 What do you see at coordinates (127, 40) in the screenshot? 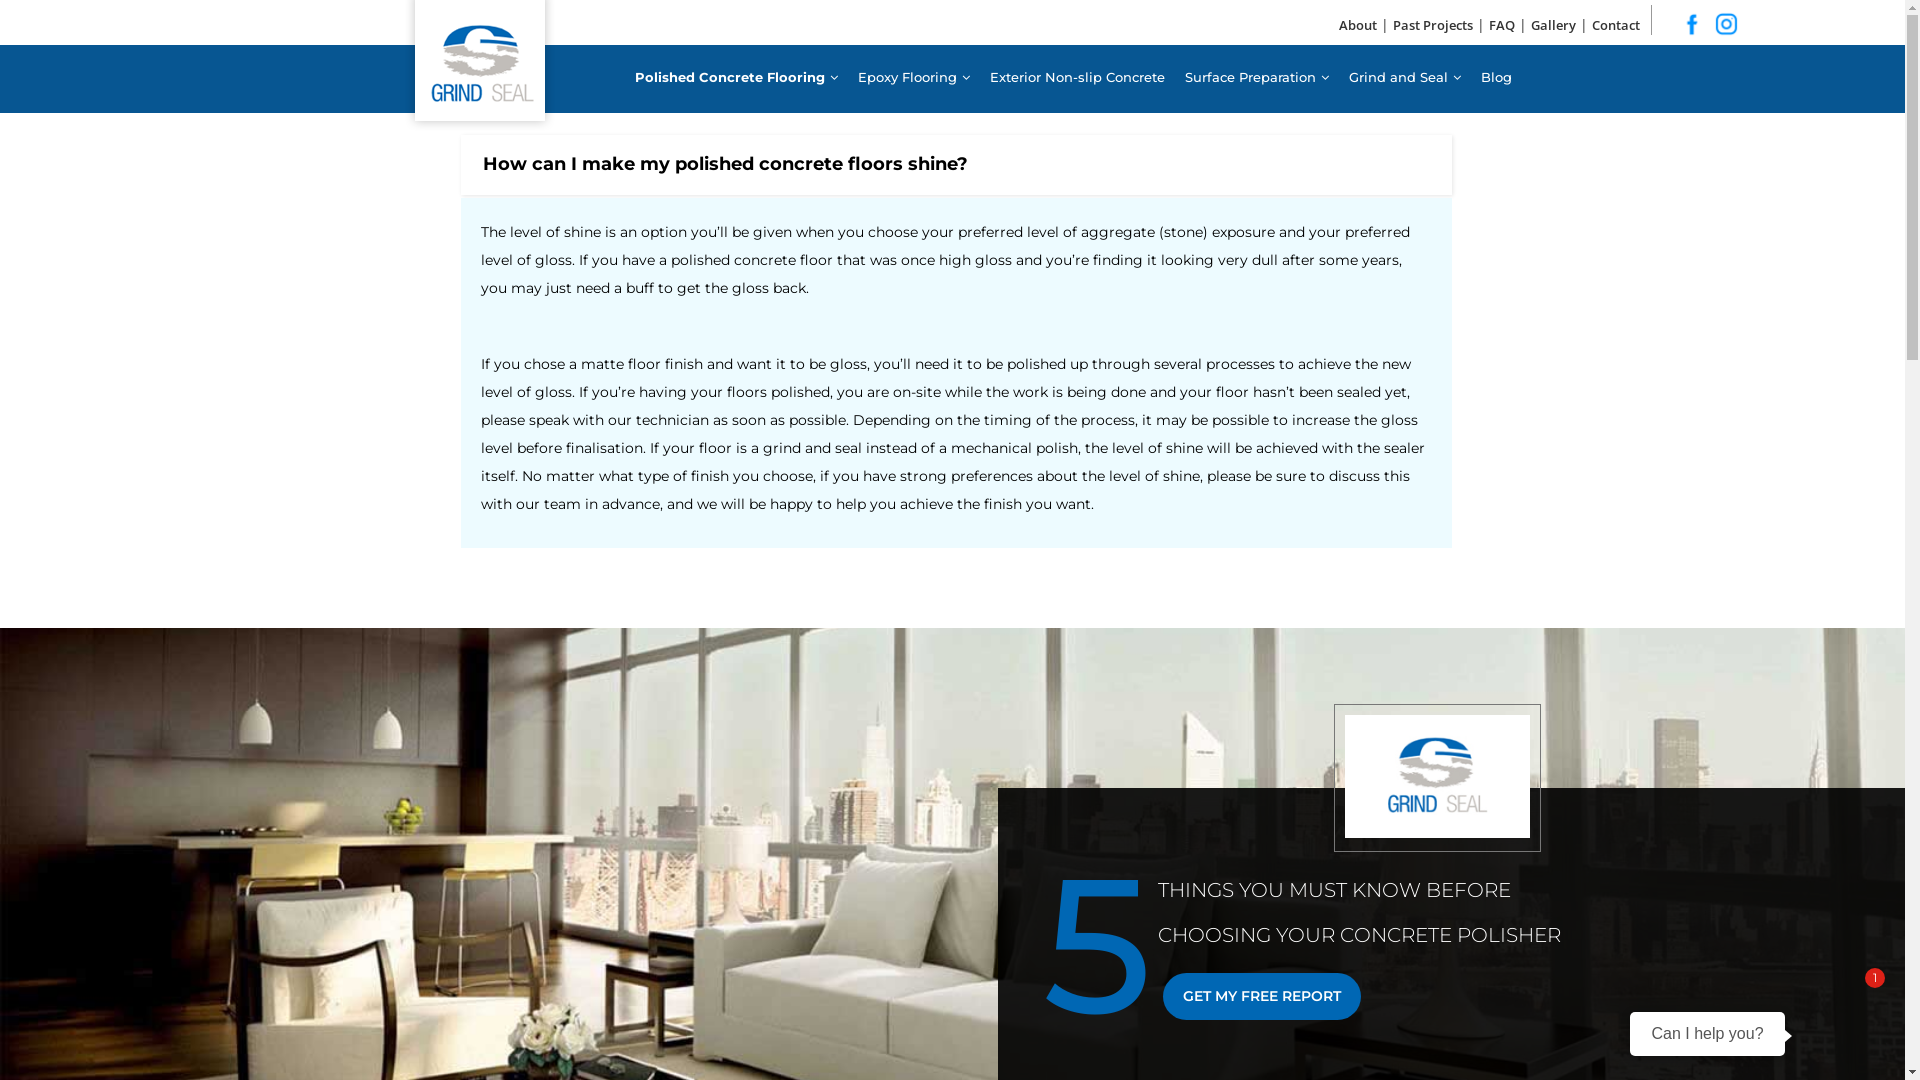
I see `Grind and Seal` at bounding box center [127, 40].